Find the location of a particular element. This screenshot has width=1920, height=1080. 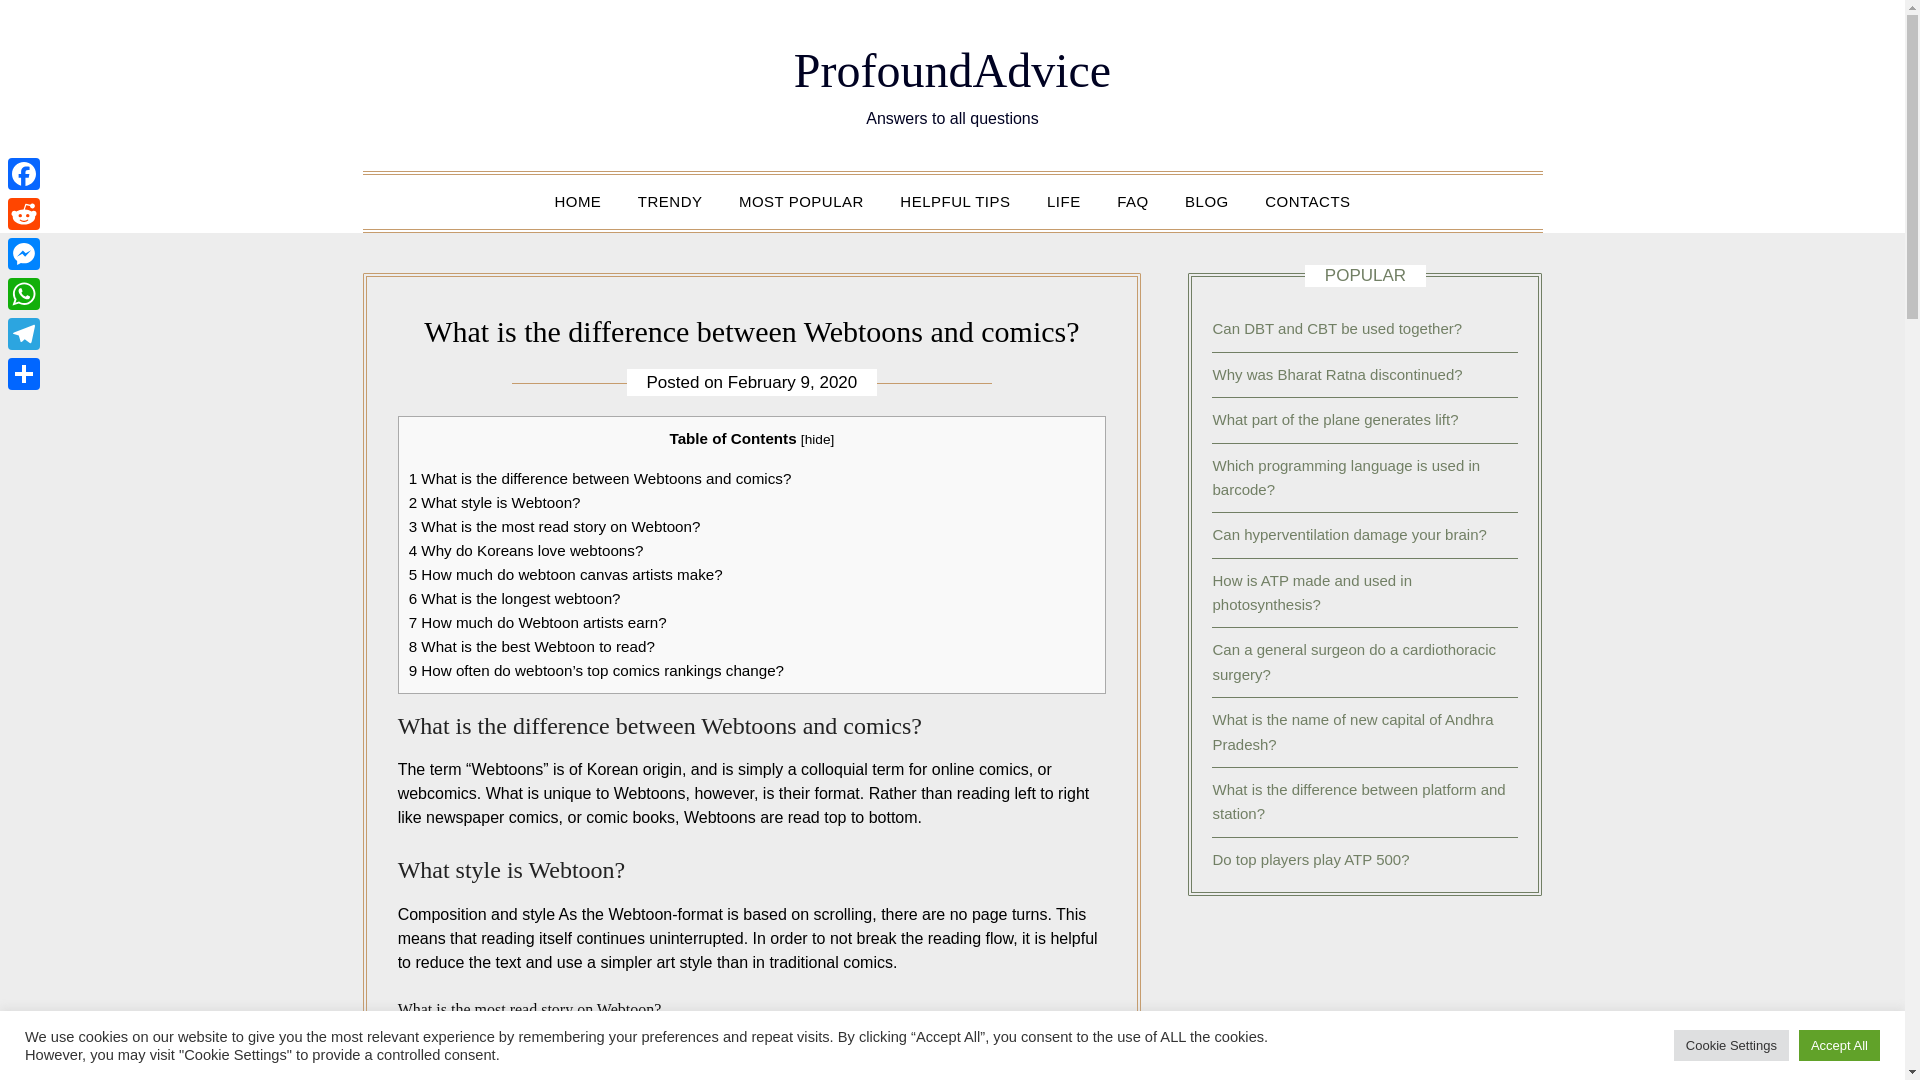

What part of the plane generates lift? is located at coordinates (1334, 419).